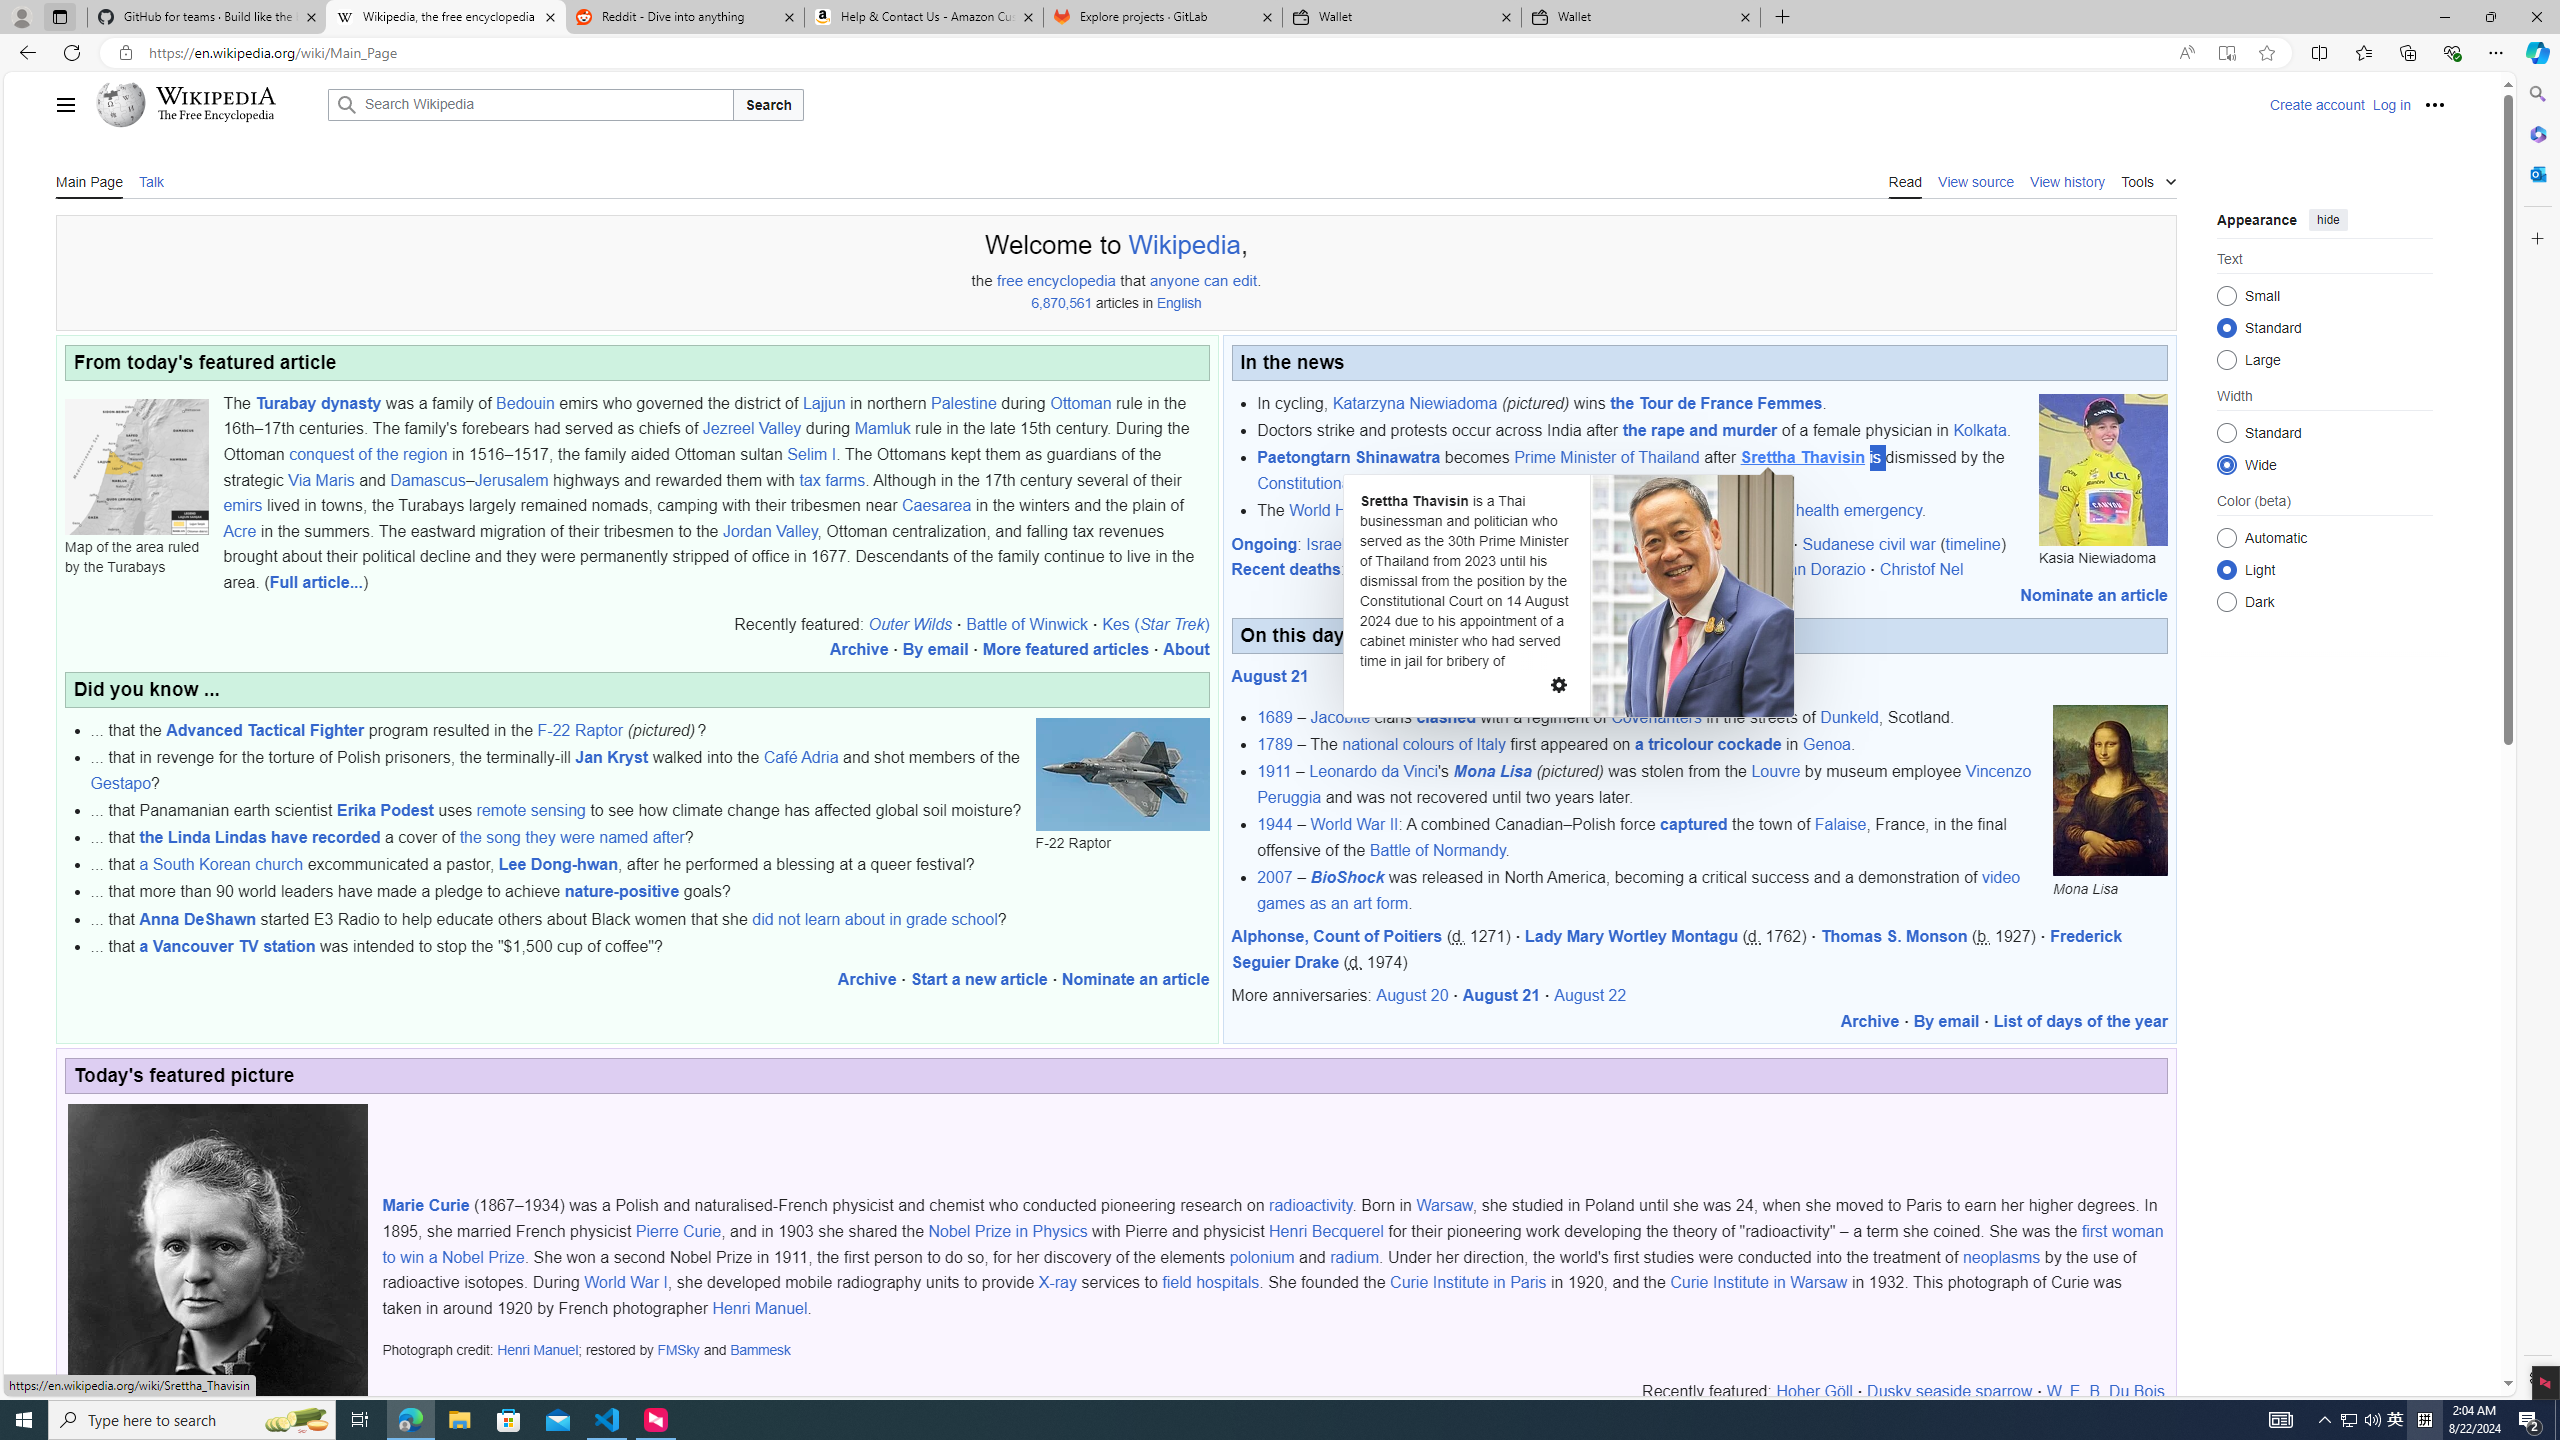  I want to click on first woman to win a Nobel Prize, so click(1272, 1244).